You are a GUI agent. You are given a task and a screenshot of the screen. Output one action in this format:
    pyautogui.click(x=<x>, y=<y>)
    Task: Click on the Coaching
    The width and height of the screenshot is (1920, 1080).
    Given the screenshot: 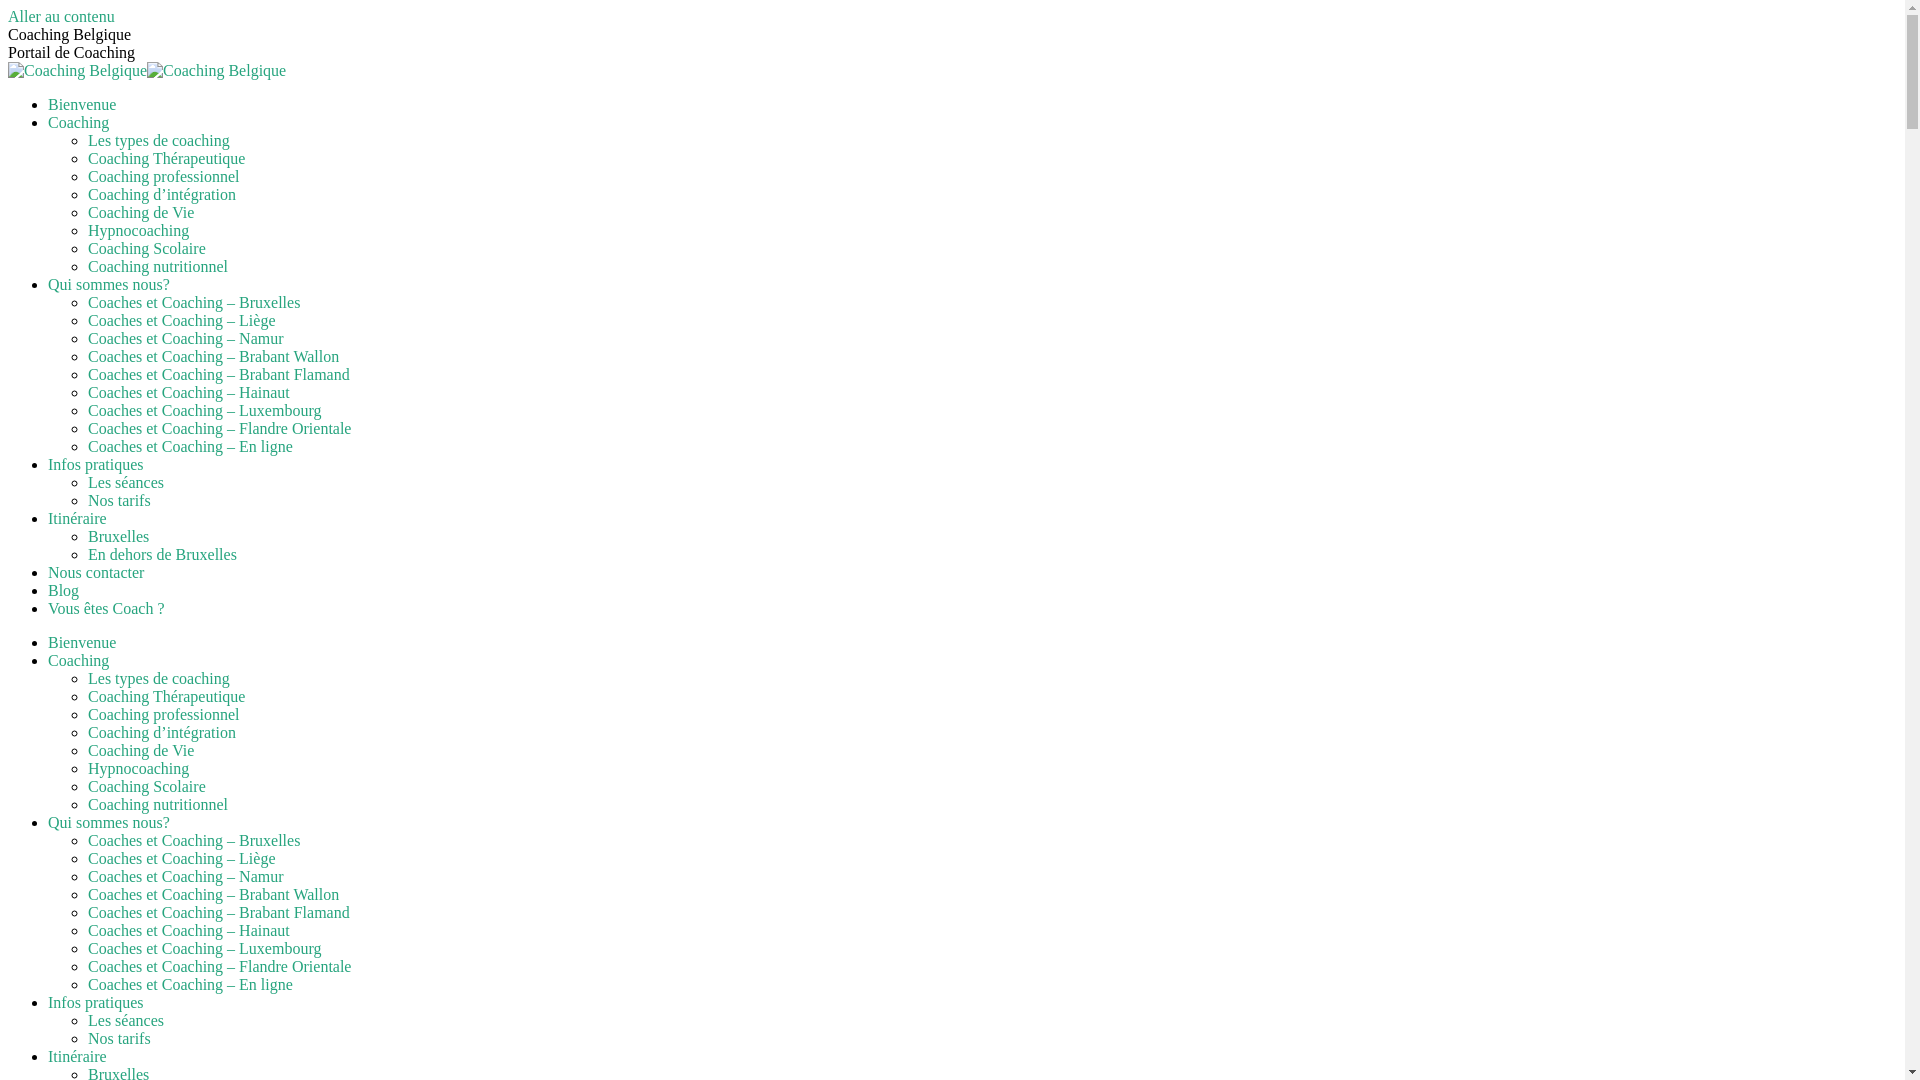 What is the action you would take?
    pyautogui.click(x=78, y=122)
    